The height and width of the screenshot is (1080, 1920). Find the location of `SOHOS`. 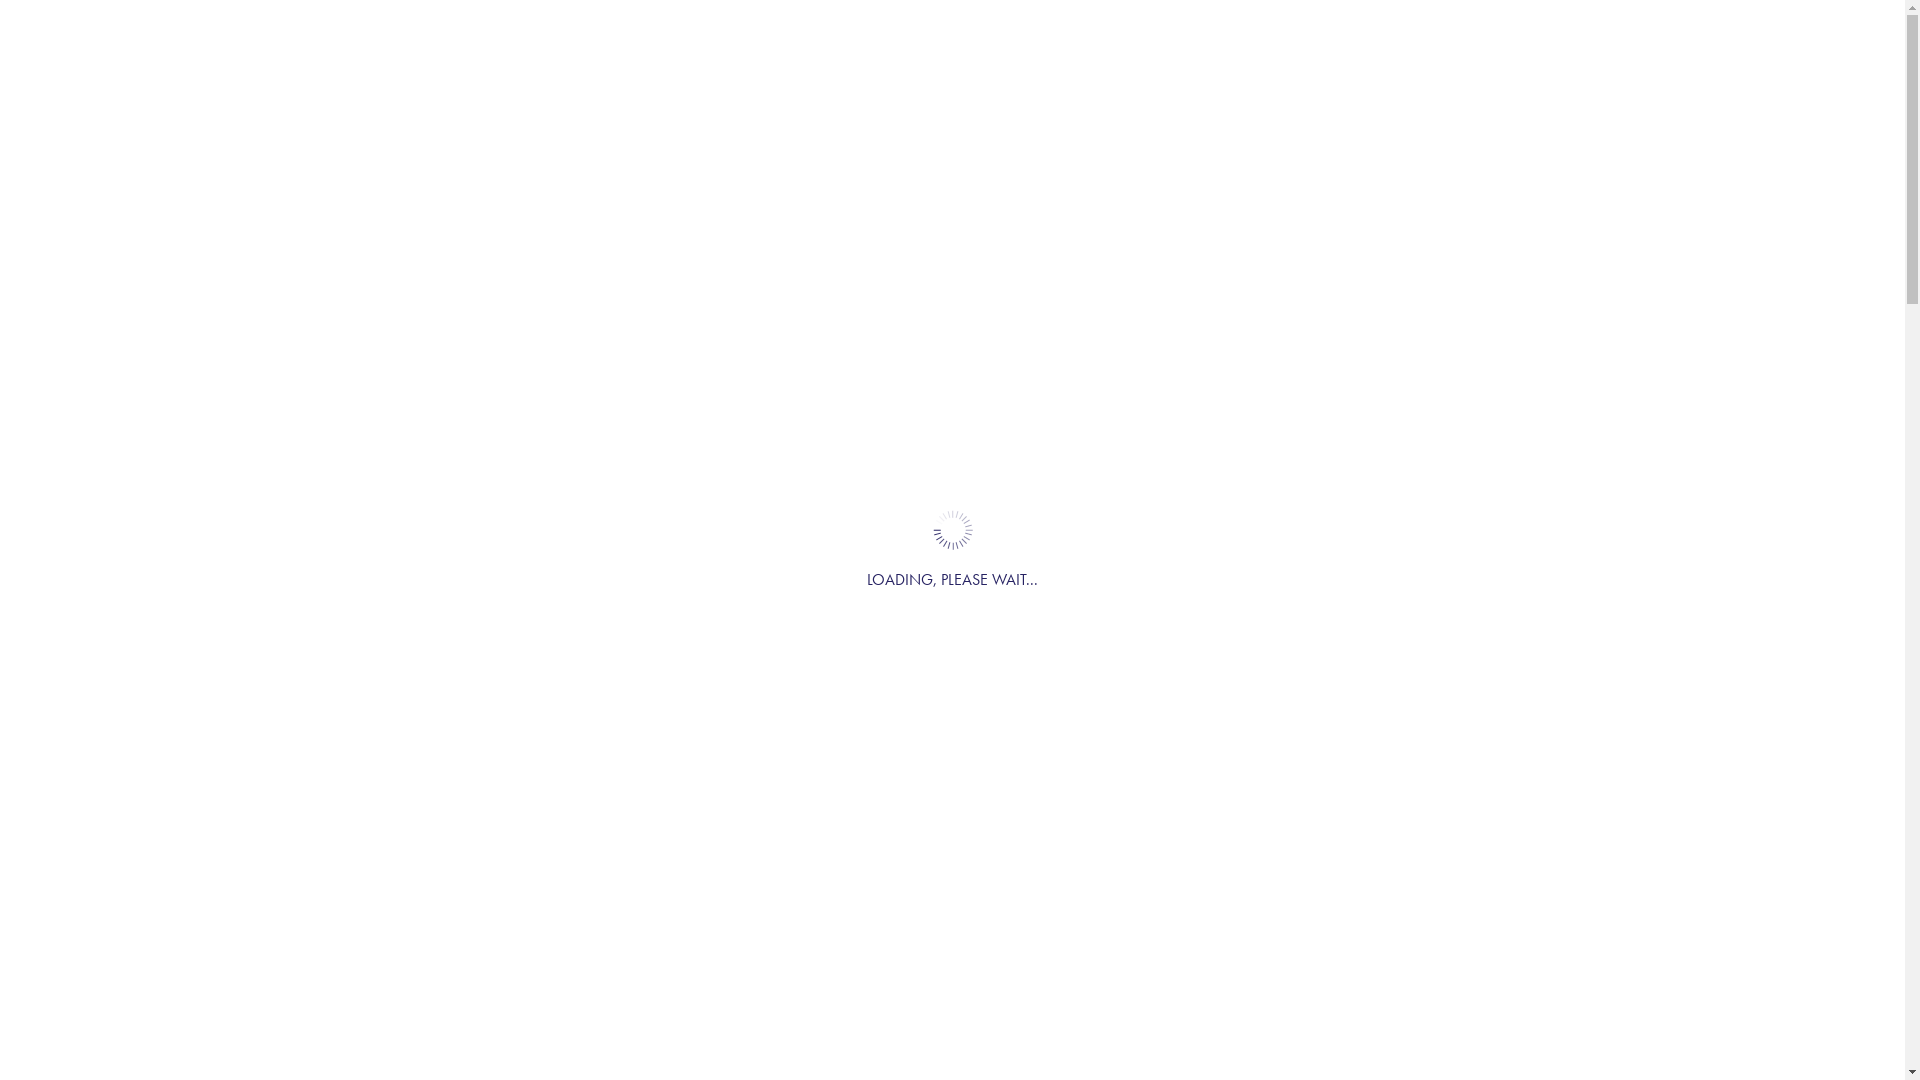

SOHOS is located at coordinates (1068, 110).